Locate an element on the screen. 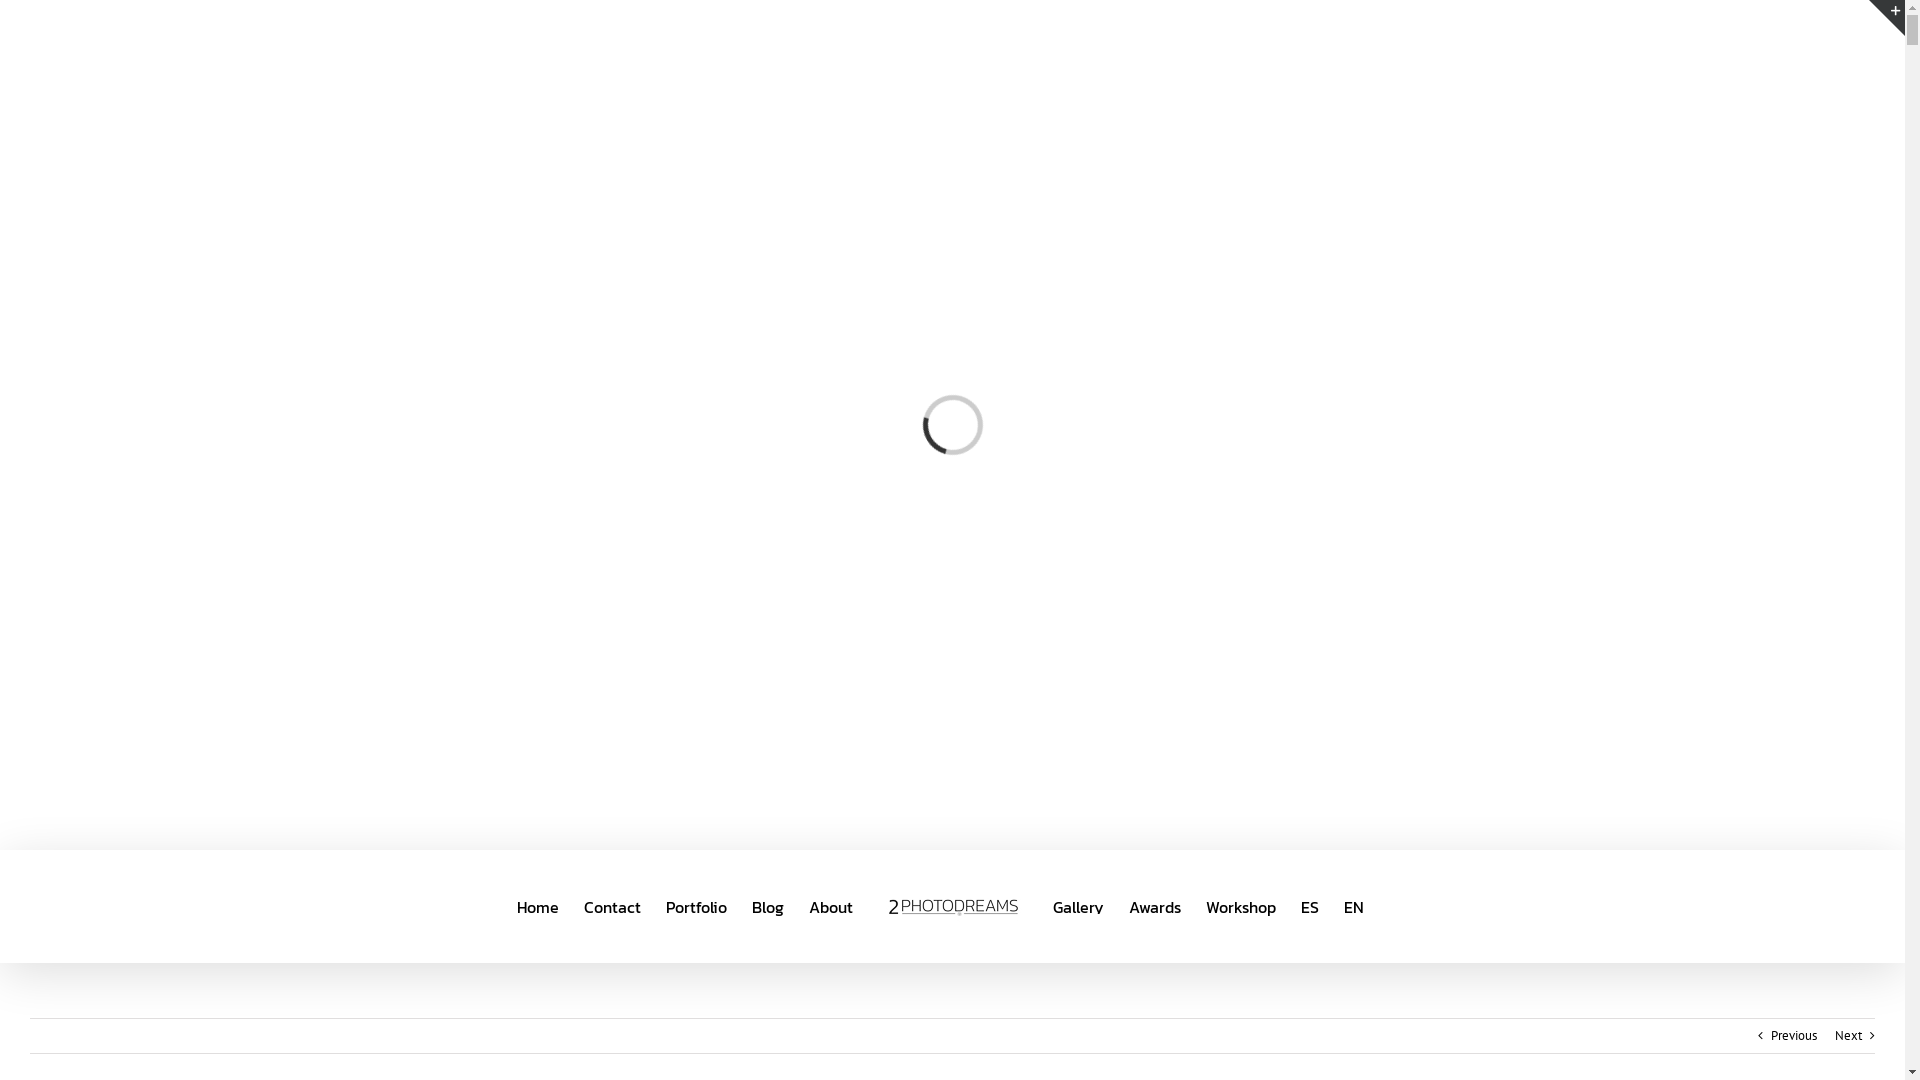 This screenshot has width=1920, height=1080. Blog is located at coordinates (768, 906).